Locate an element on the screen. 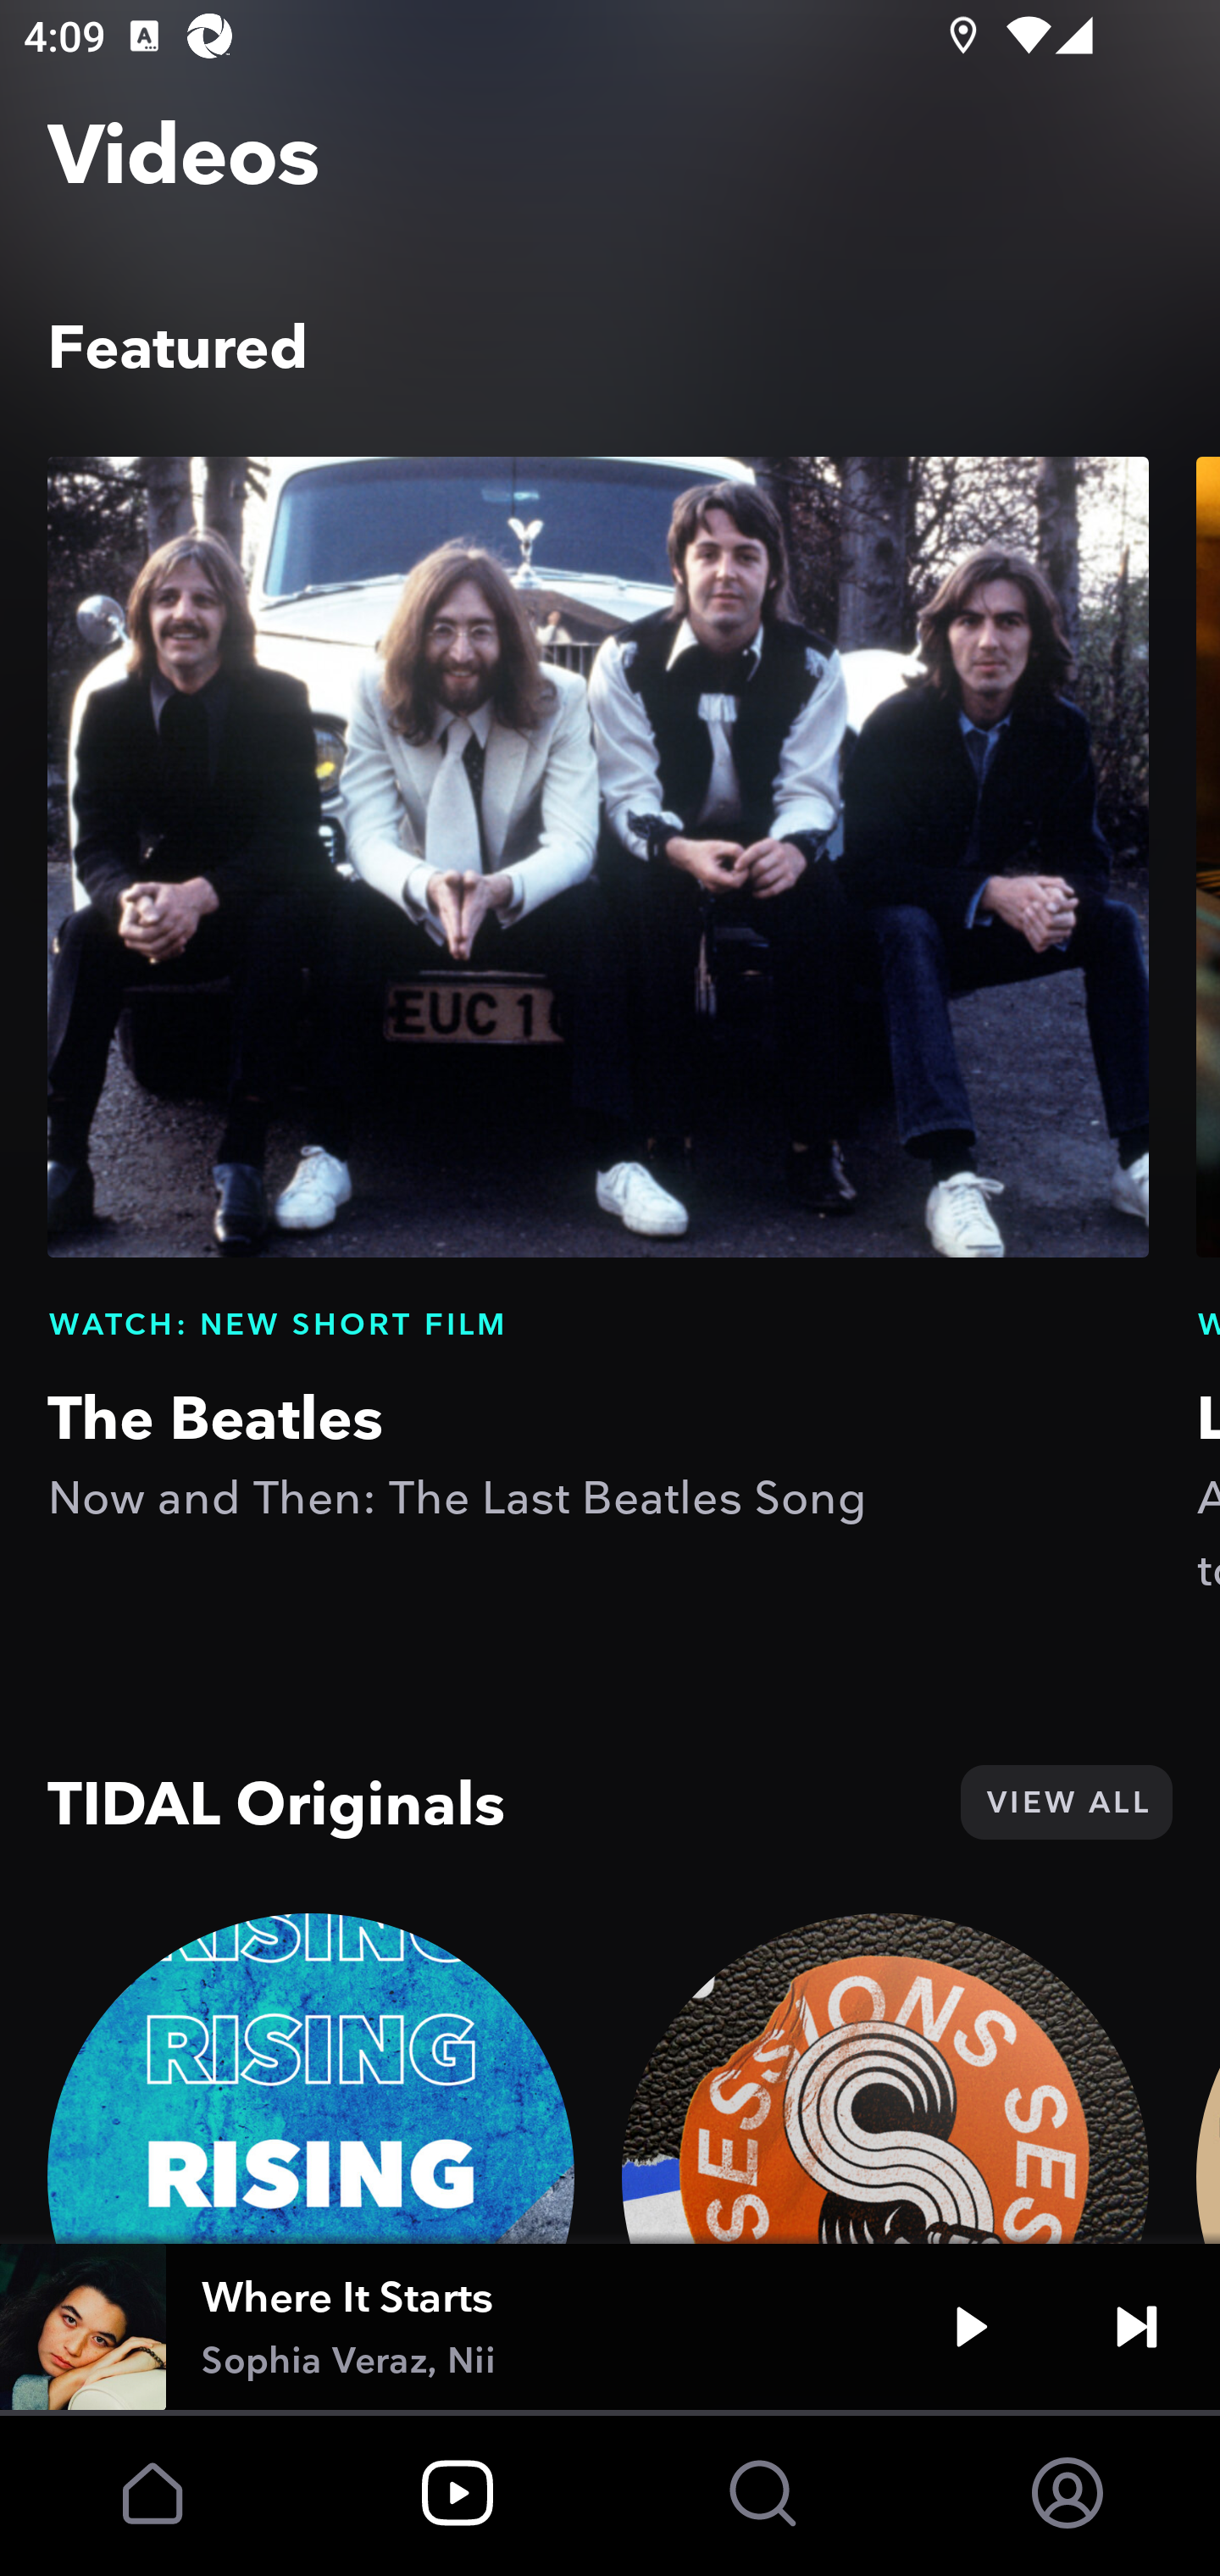 This screenshot has width=1220, height=2576. Where It Starts Sophia Veraz, Nii Play is located at coordinates (610, 2327).